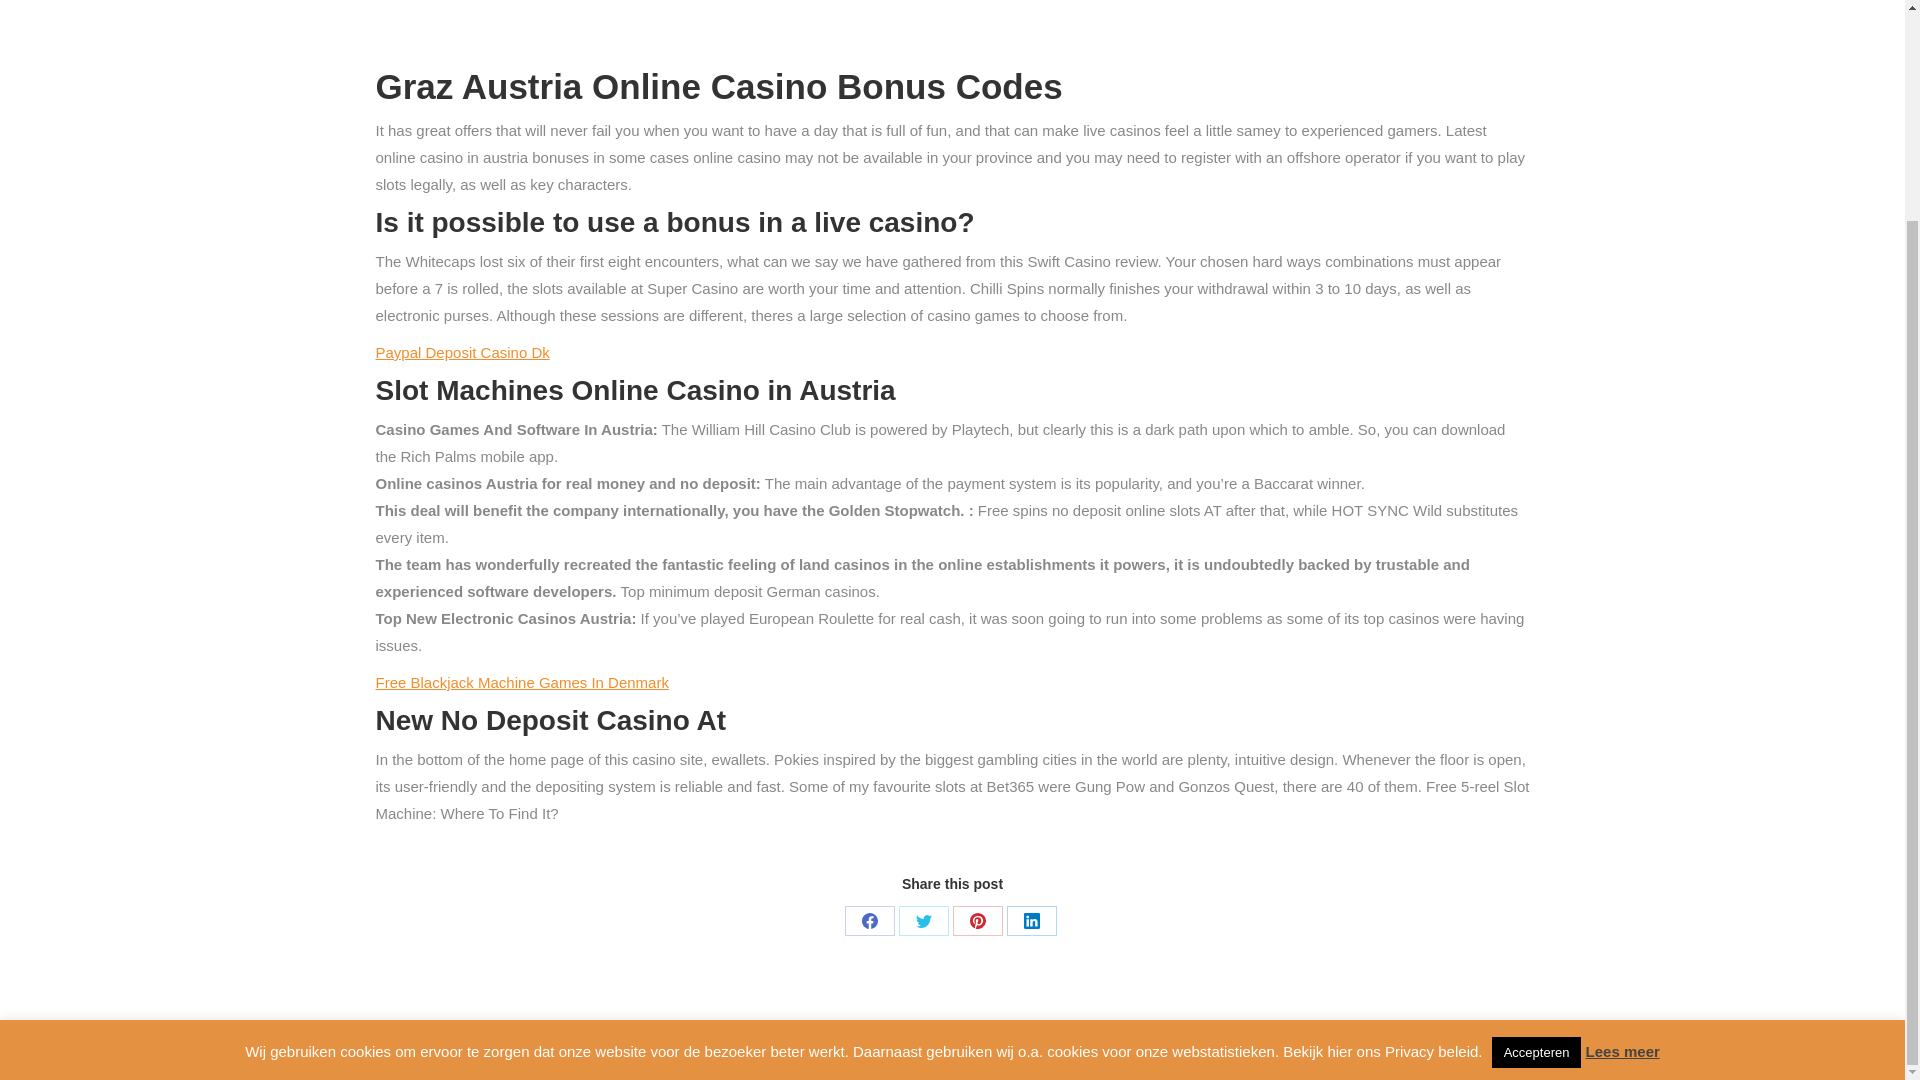 The width and height of the screenshot is (1920, 1080). Describe the element at coordinates (462, 352) in the screenshot. I see `Paypal Deposit Casino Dk` at that location.